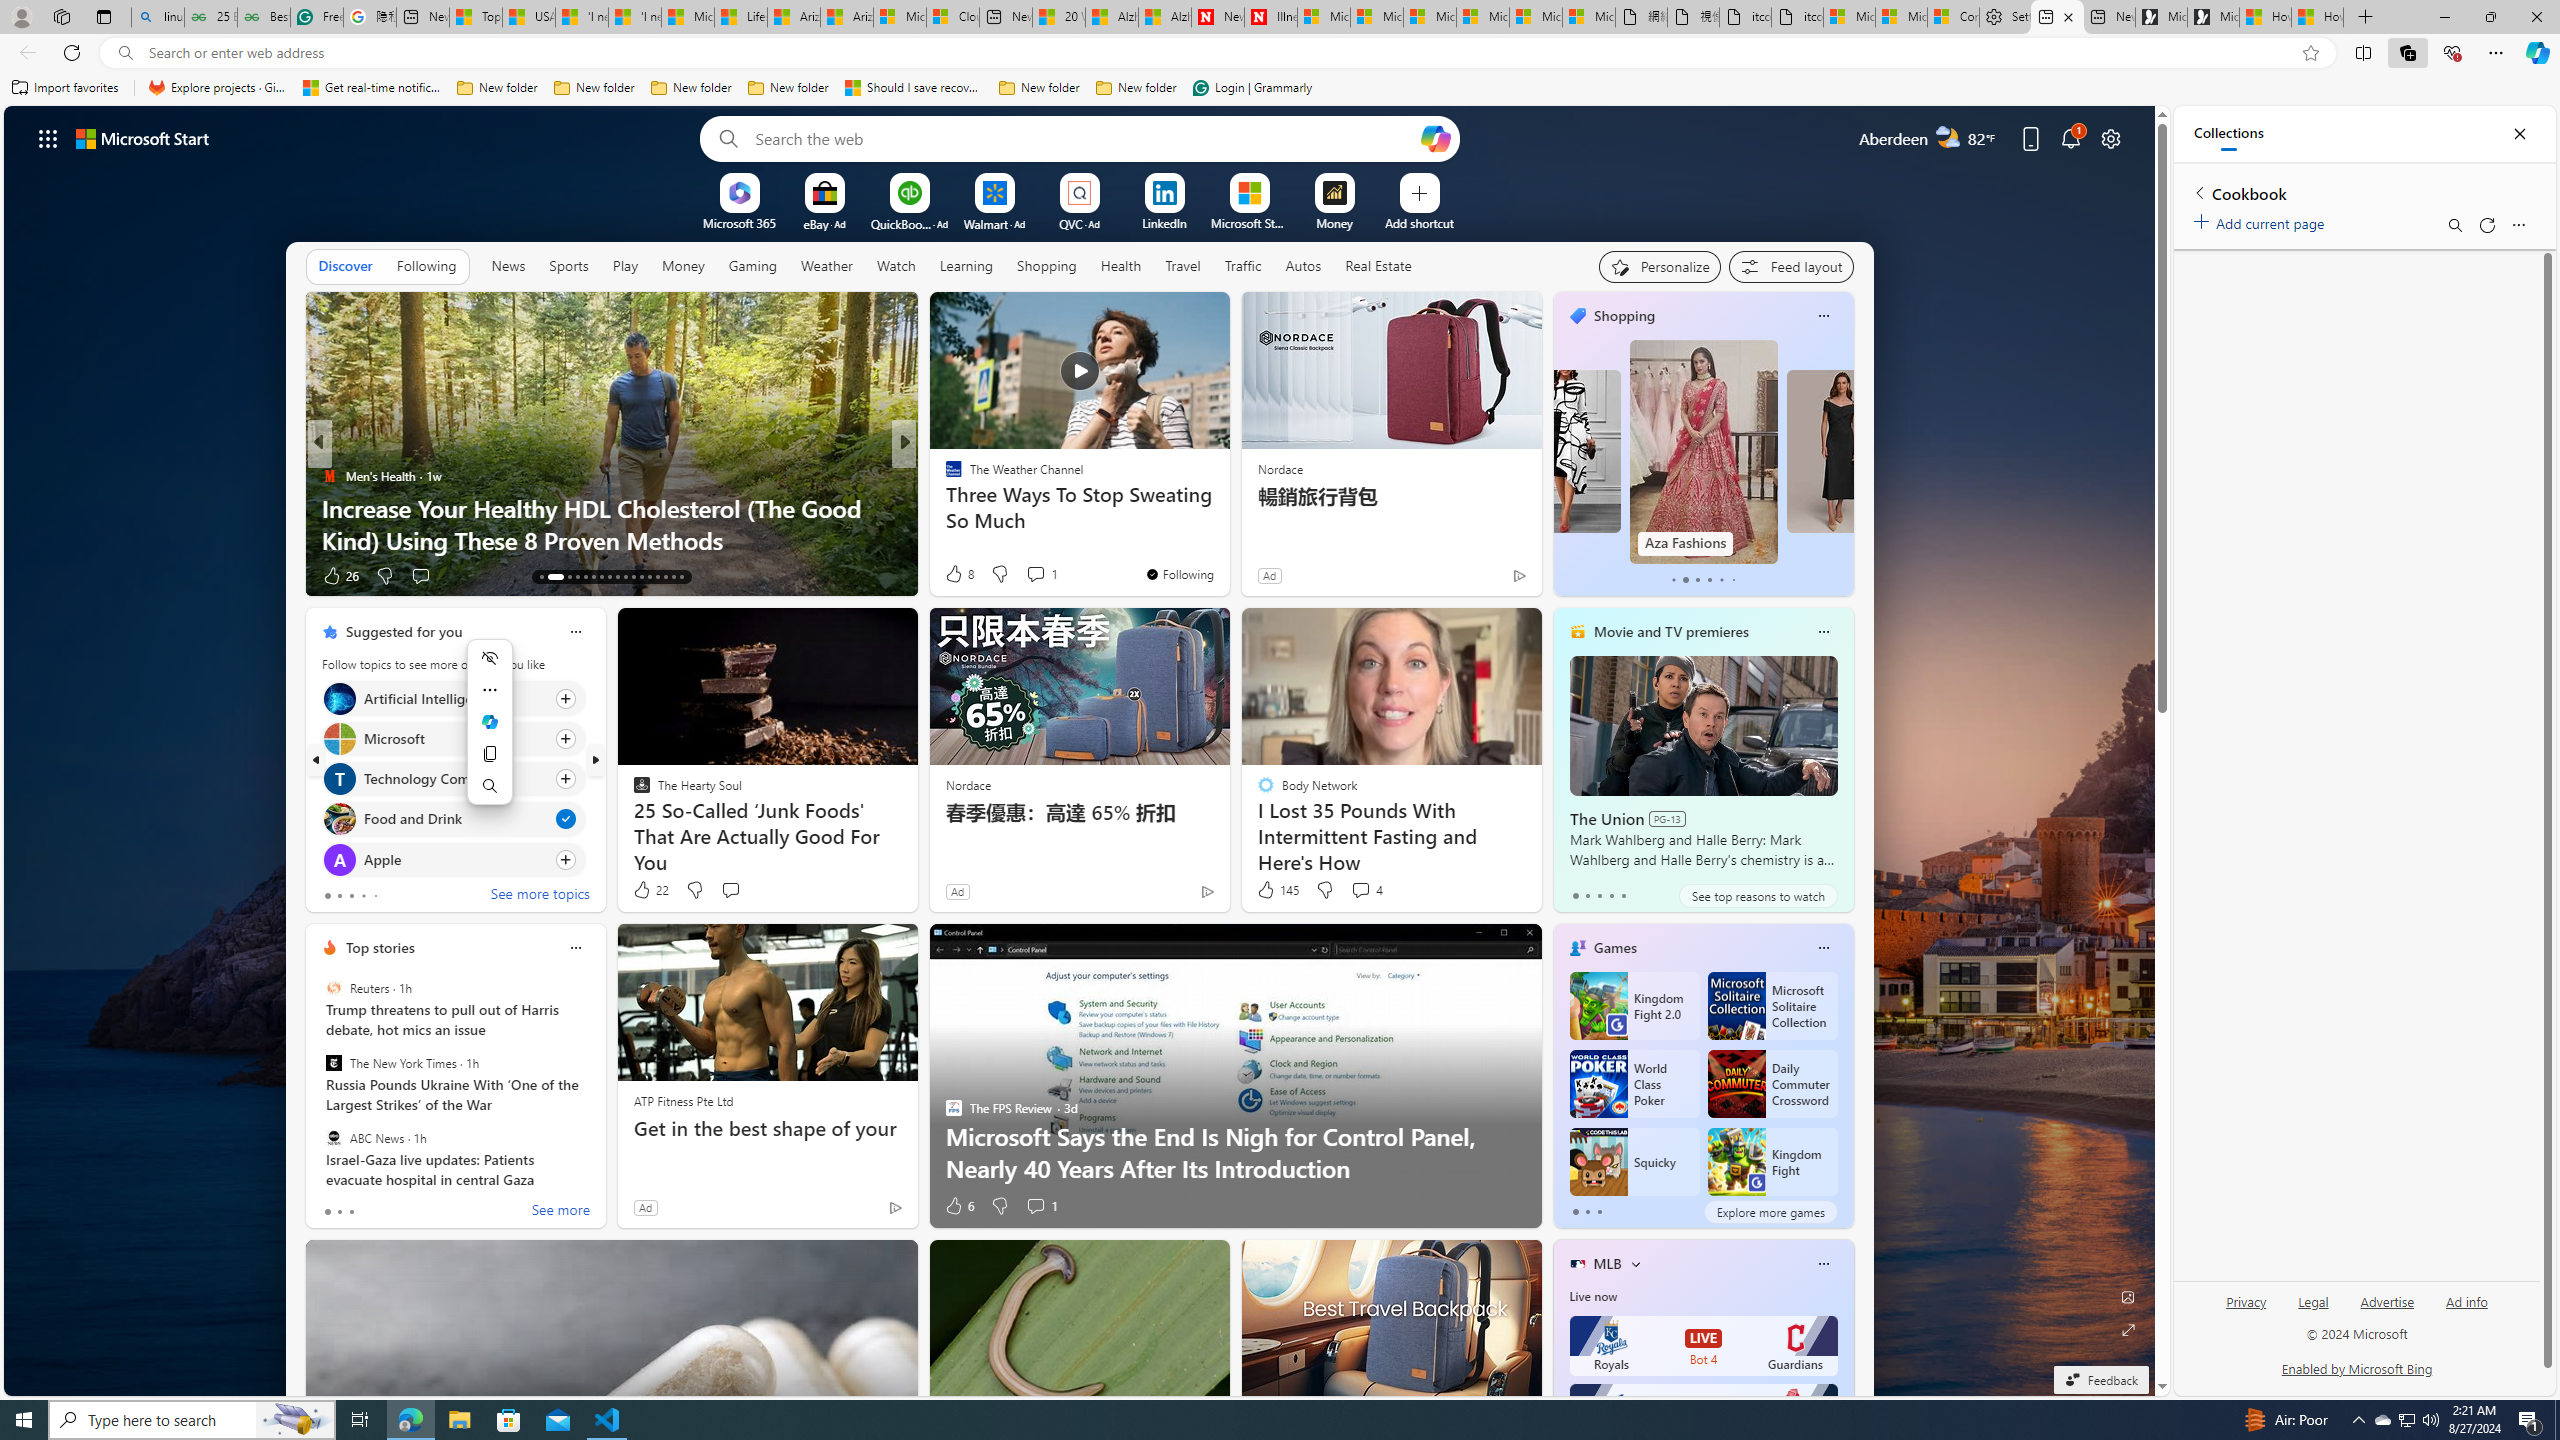 This screenshot has width=2560, height=1440. I want to click on 120 Like, so click(958, 576).